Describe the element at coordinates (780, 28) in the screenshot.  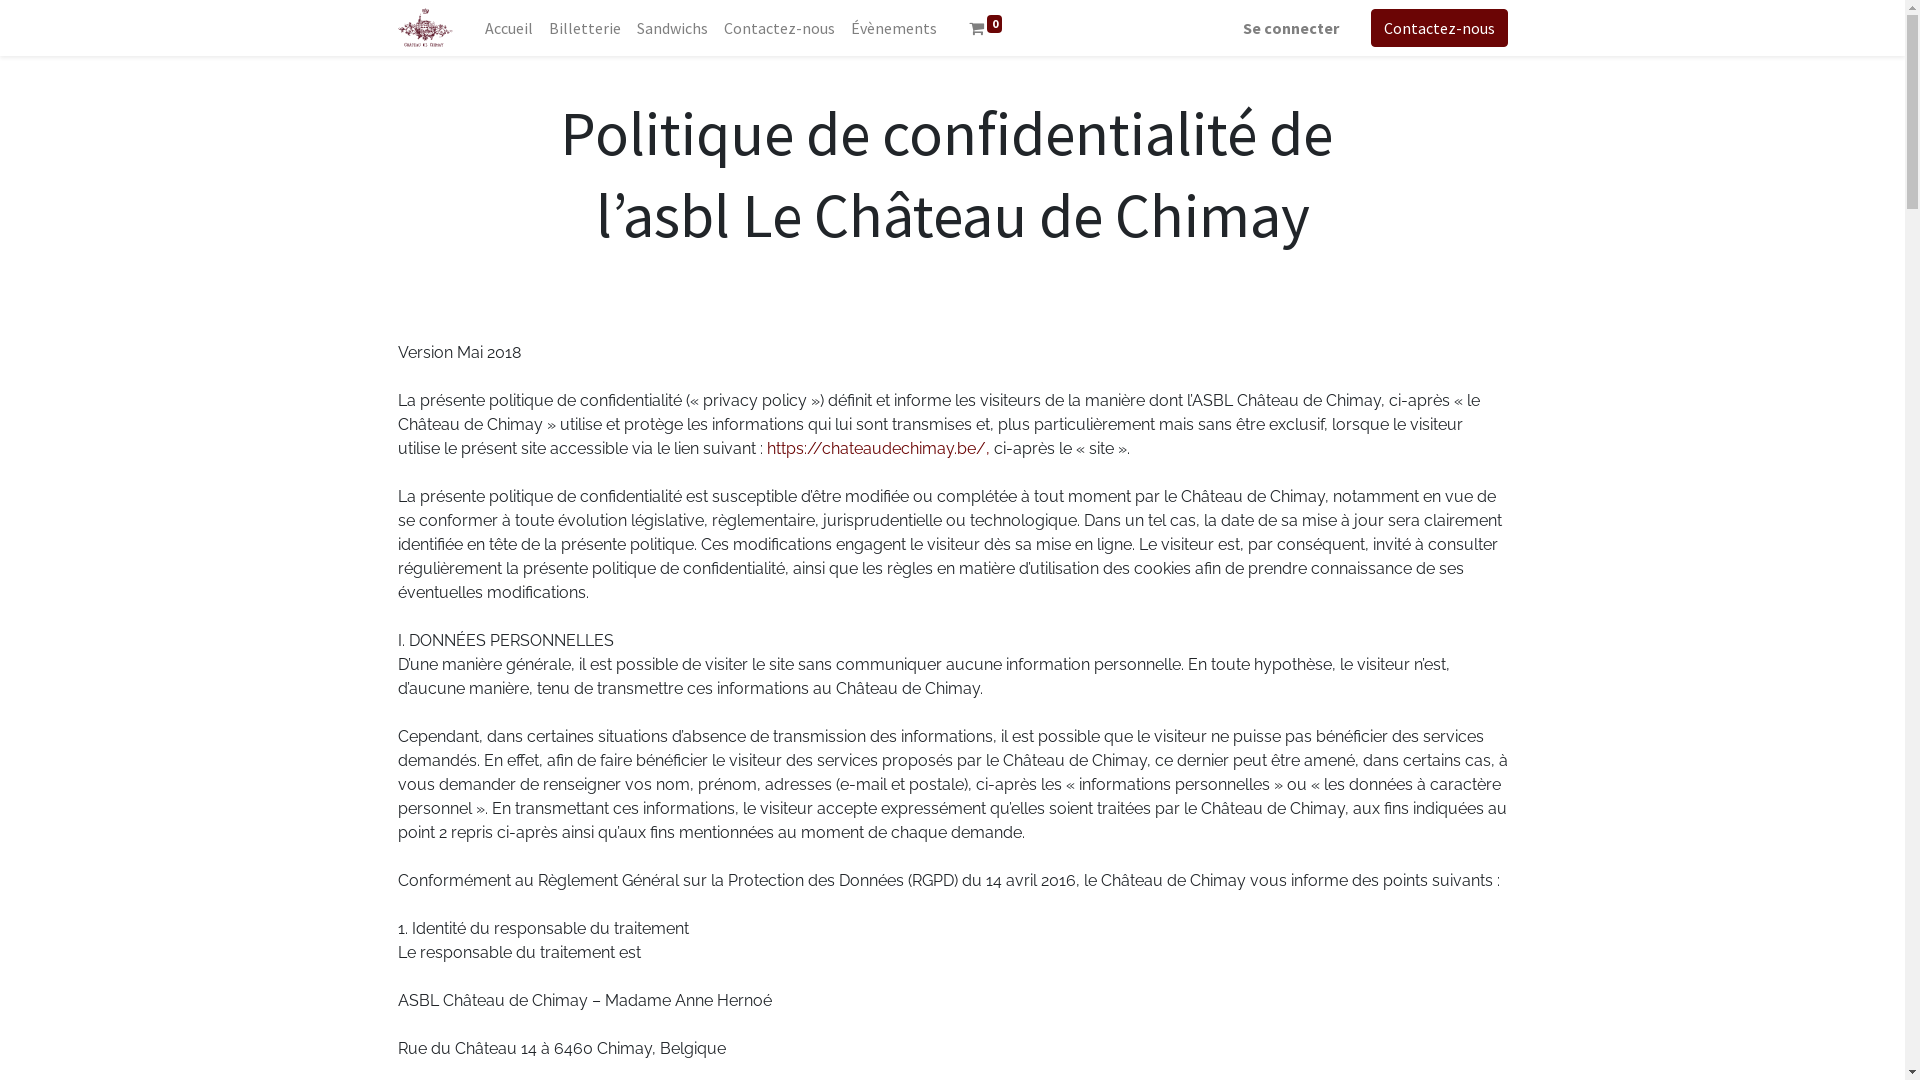
I see `Contactez-nous` at that location.